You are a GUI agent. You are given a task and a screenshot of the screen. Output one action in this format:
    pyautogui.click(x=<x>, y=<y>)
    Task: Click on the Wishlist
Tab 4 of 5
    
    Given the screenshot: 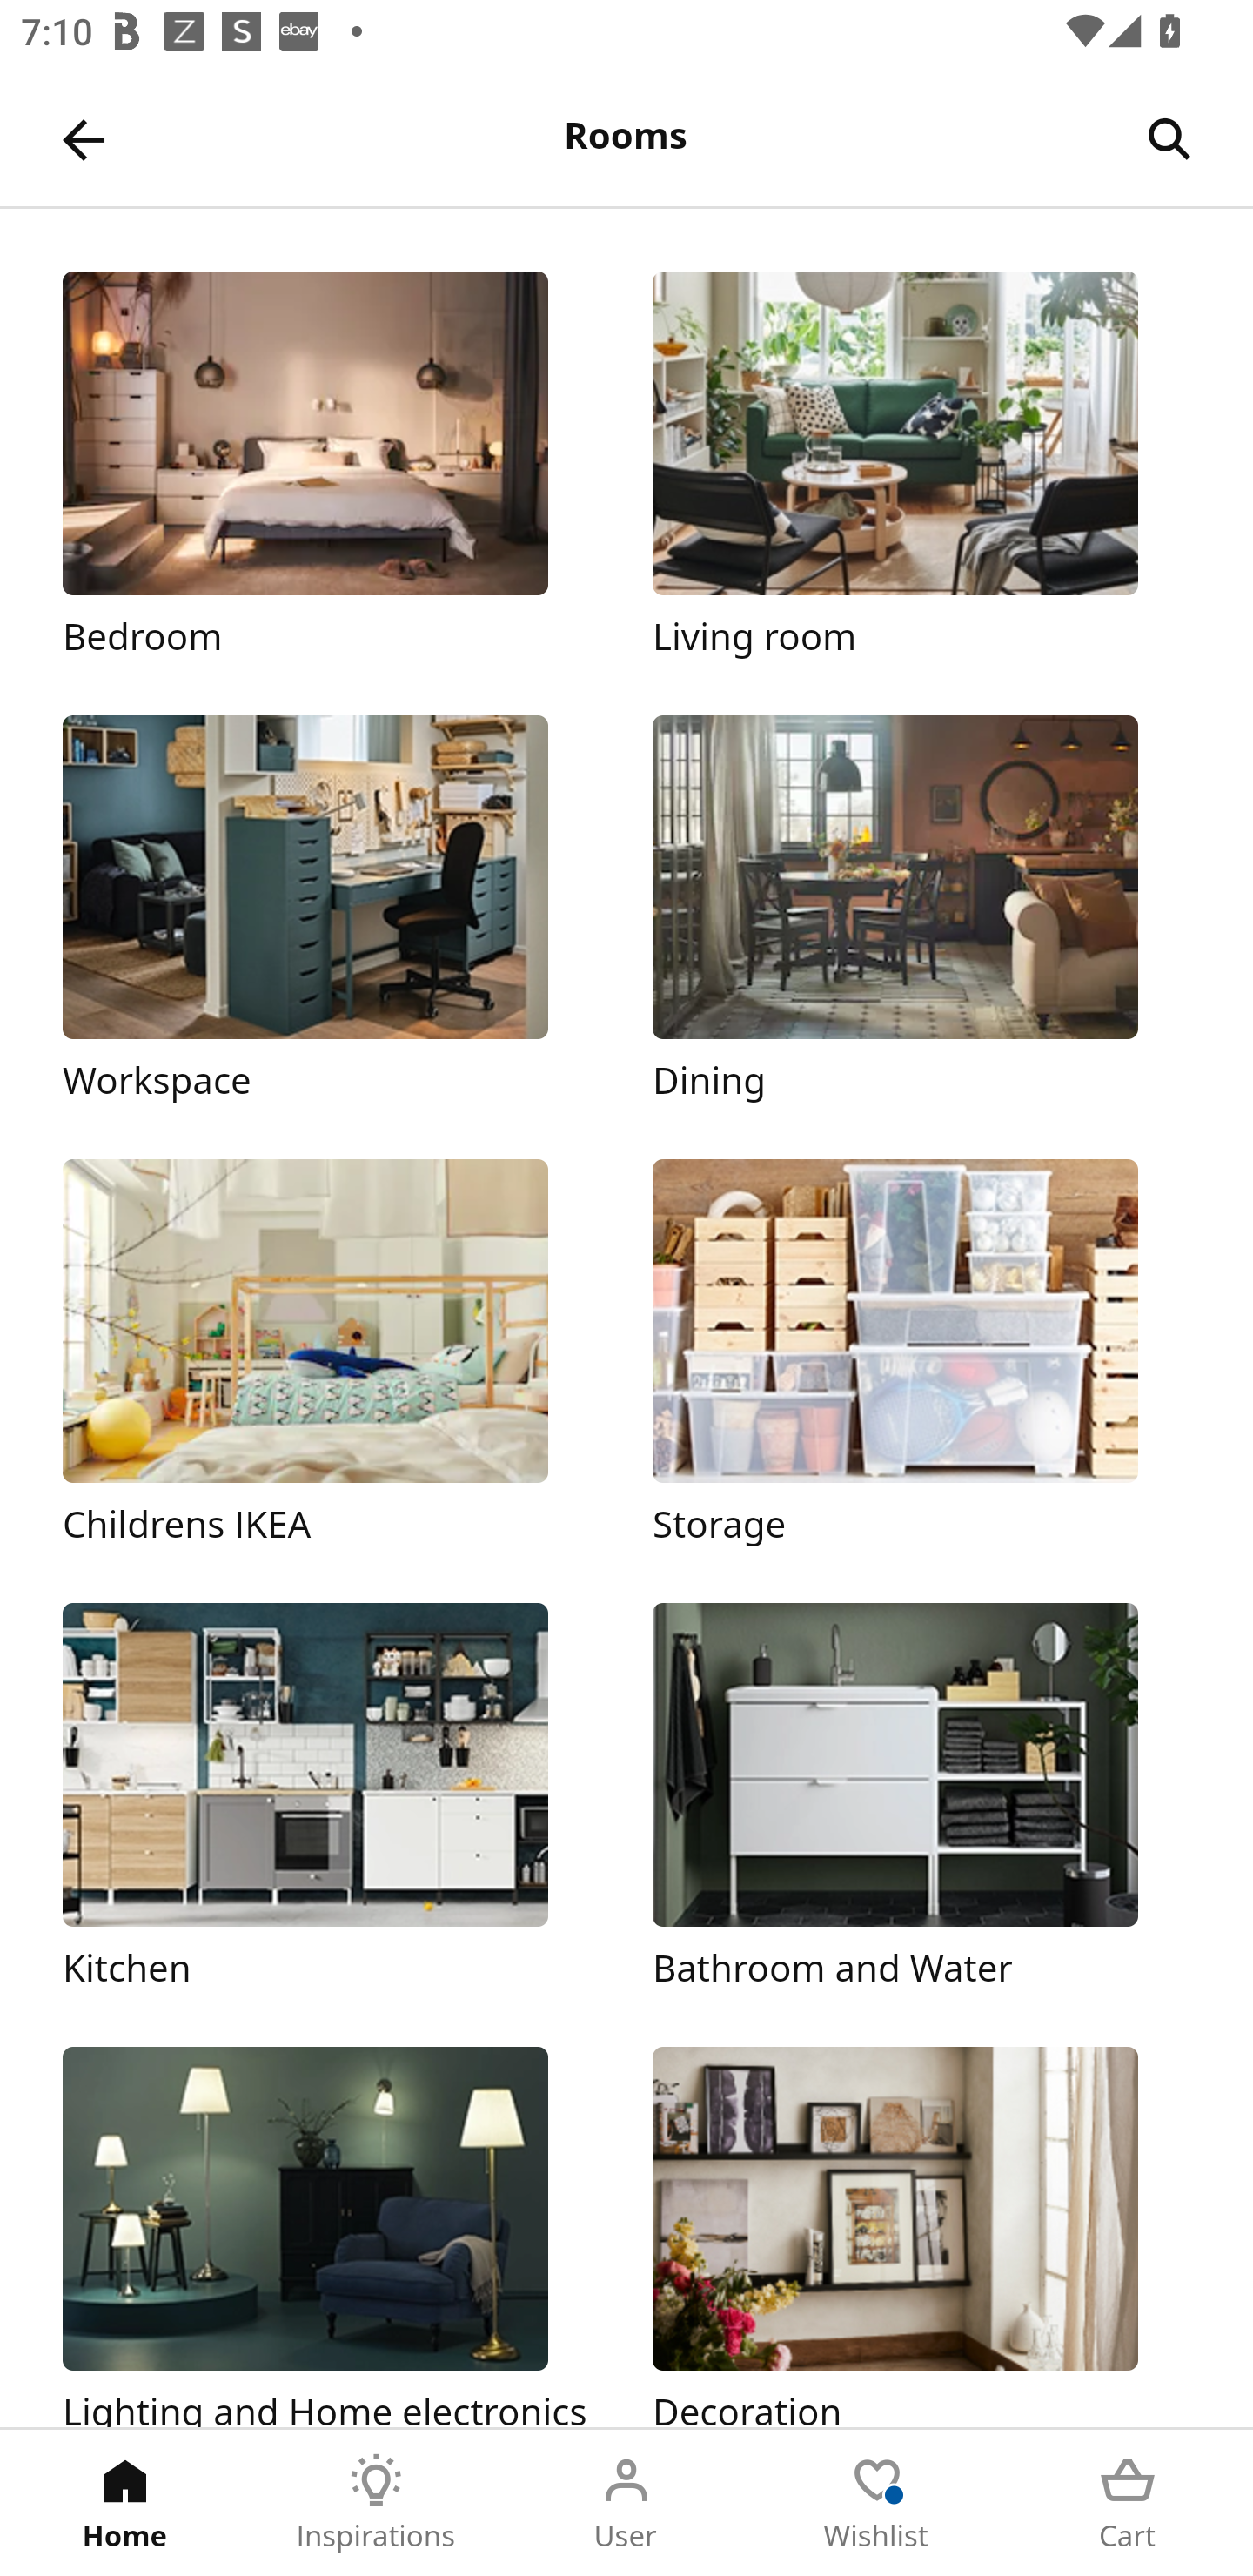 What is the action you would take?
    pyautogui.click(x=877, y=2503)
    